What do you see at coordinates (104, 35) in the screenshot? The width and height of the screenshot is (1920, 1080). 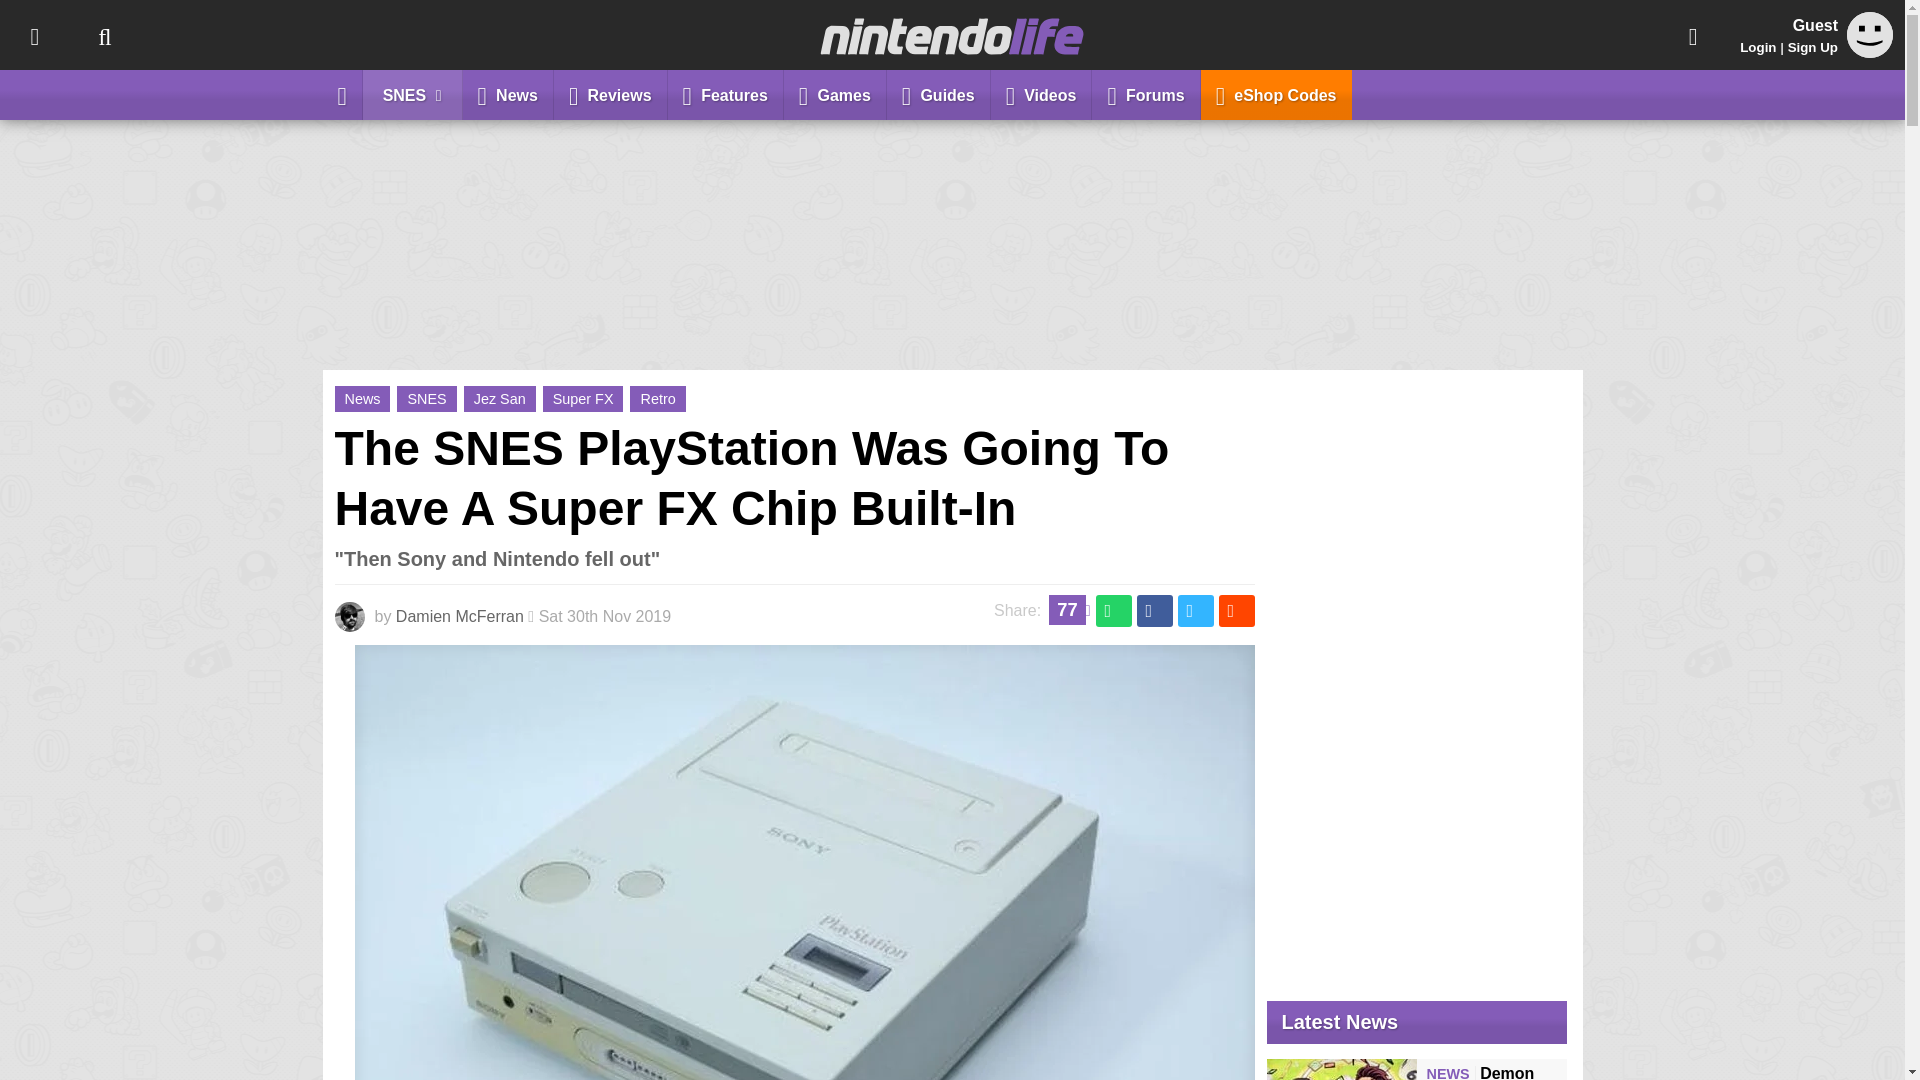 I see `Search` at bounding box center [104, 35].